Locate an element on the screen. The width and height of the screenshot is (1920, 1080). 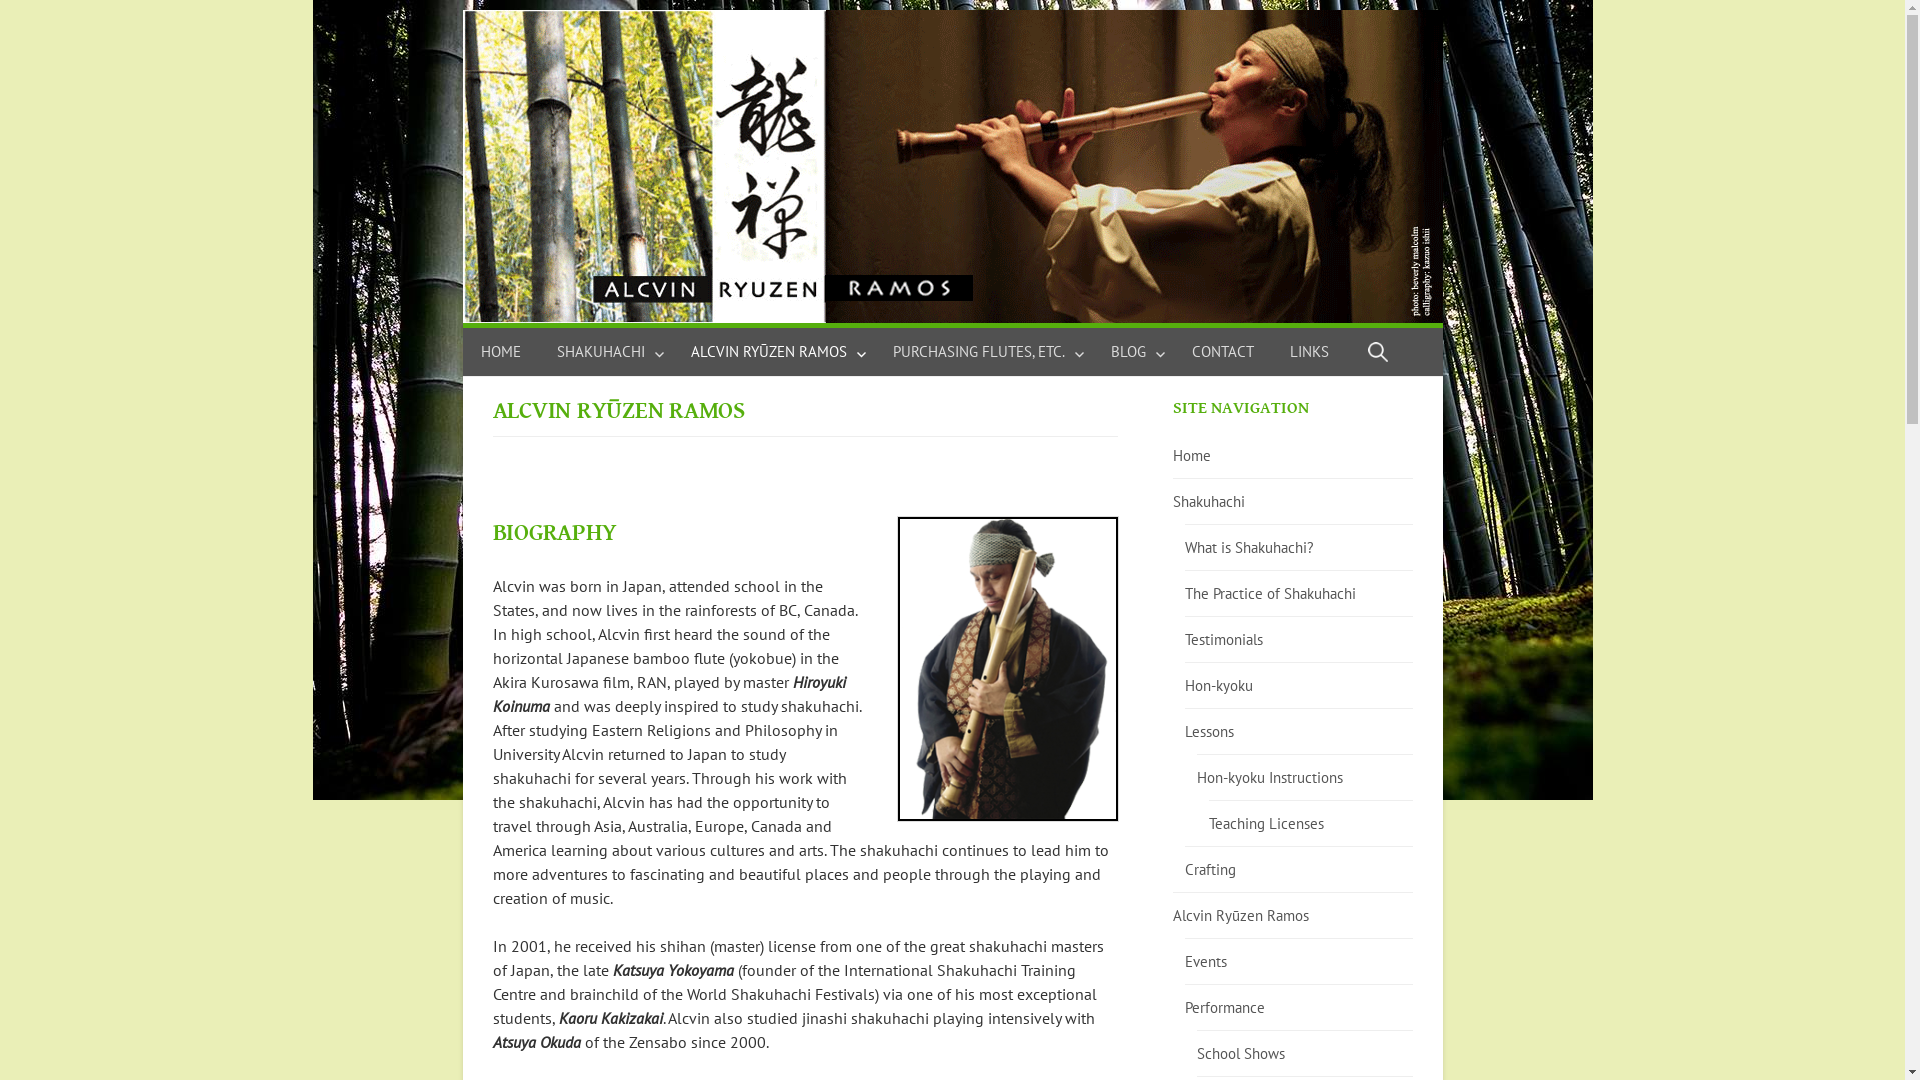
LINKS is located at coordinates (1310, 352).